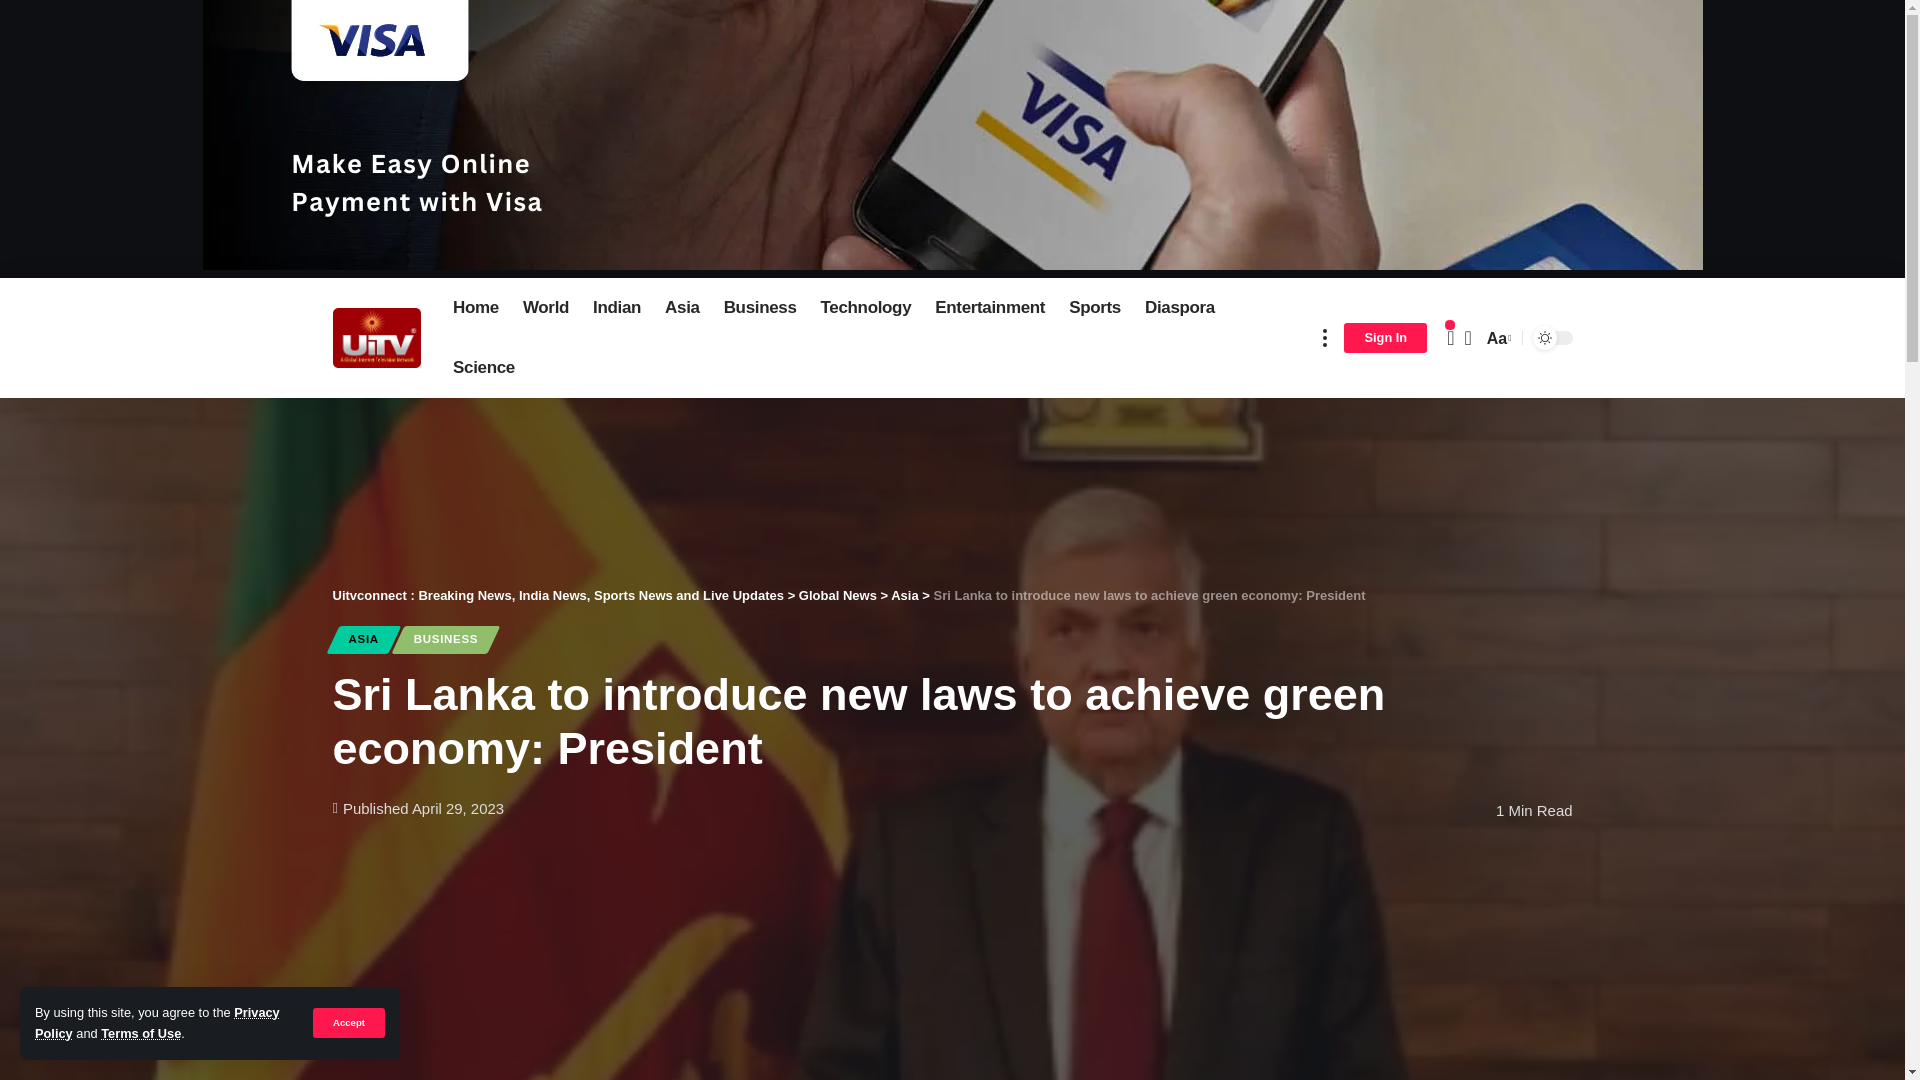 This screenshot has width=1920, height=1080. I want to click on Entertainment, so click(990, 308).